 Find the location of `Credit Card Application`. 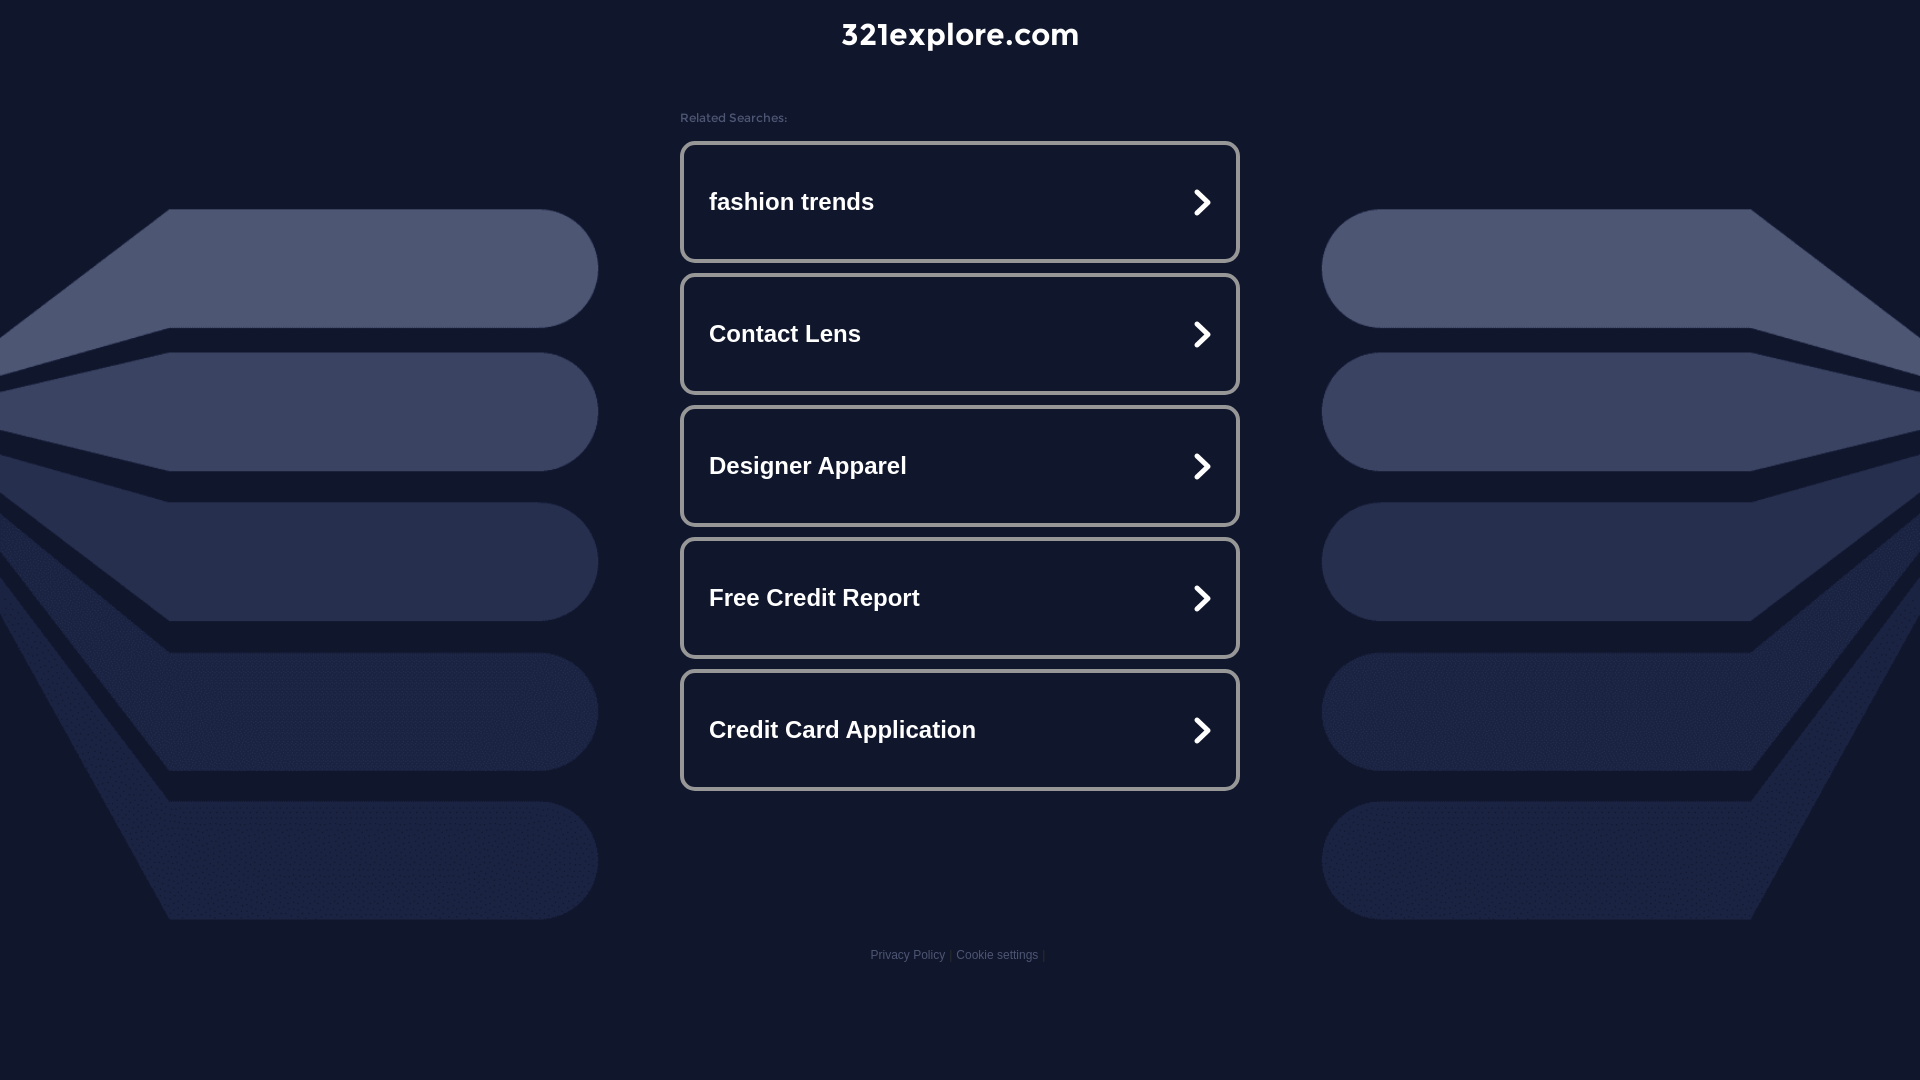

Credit Card Application is located at coordinates (960, 730).